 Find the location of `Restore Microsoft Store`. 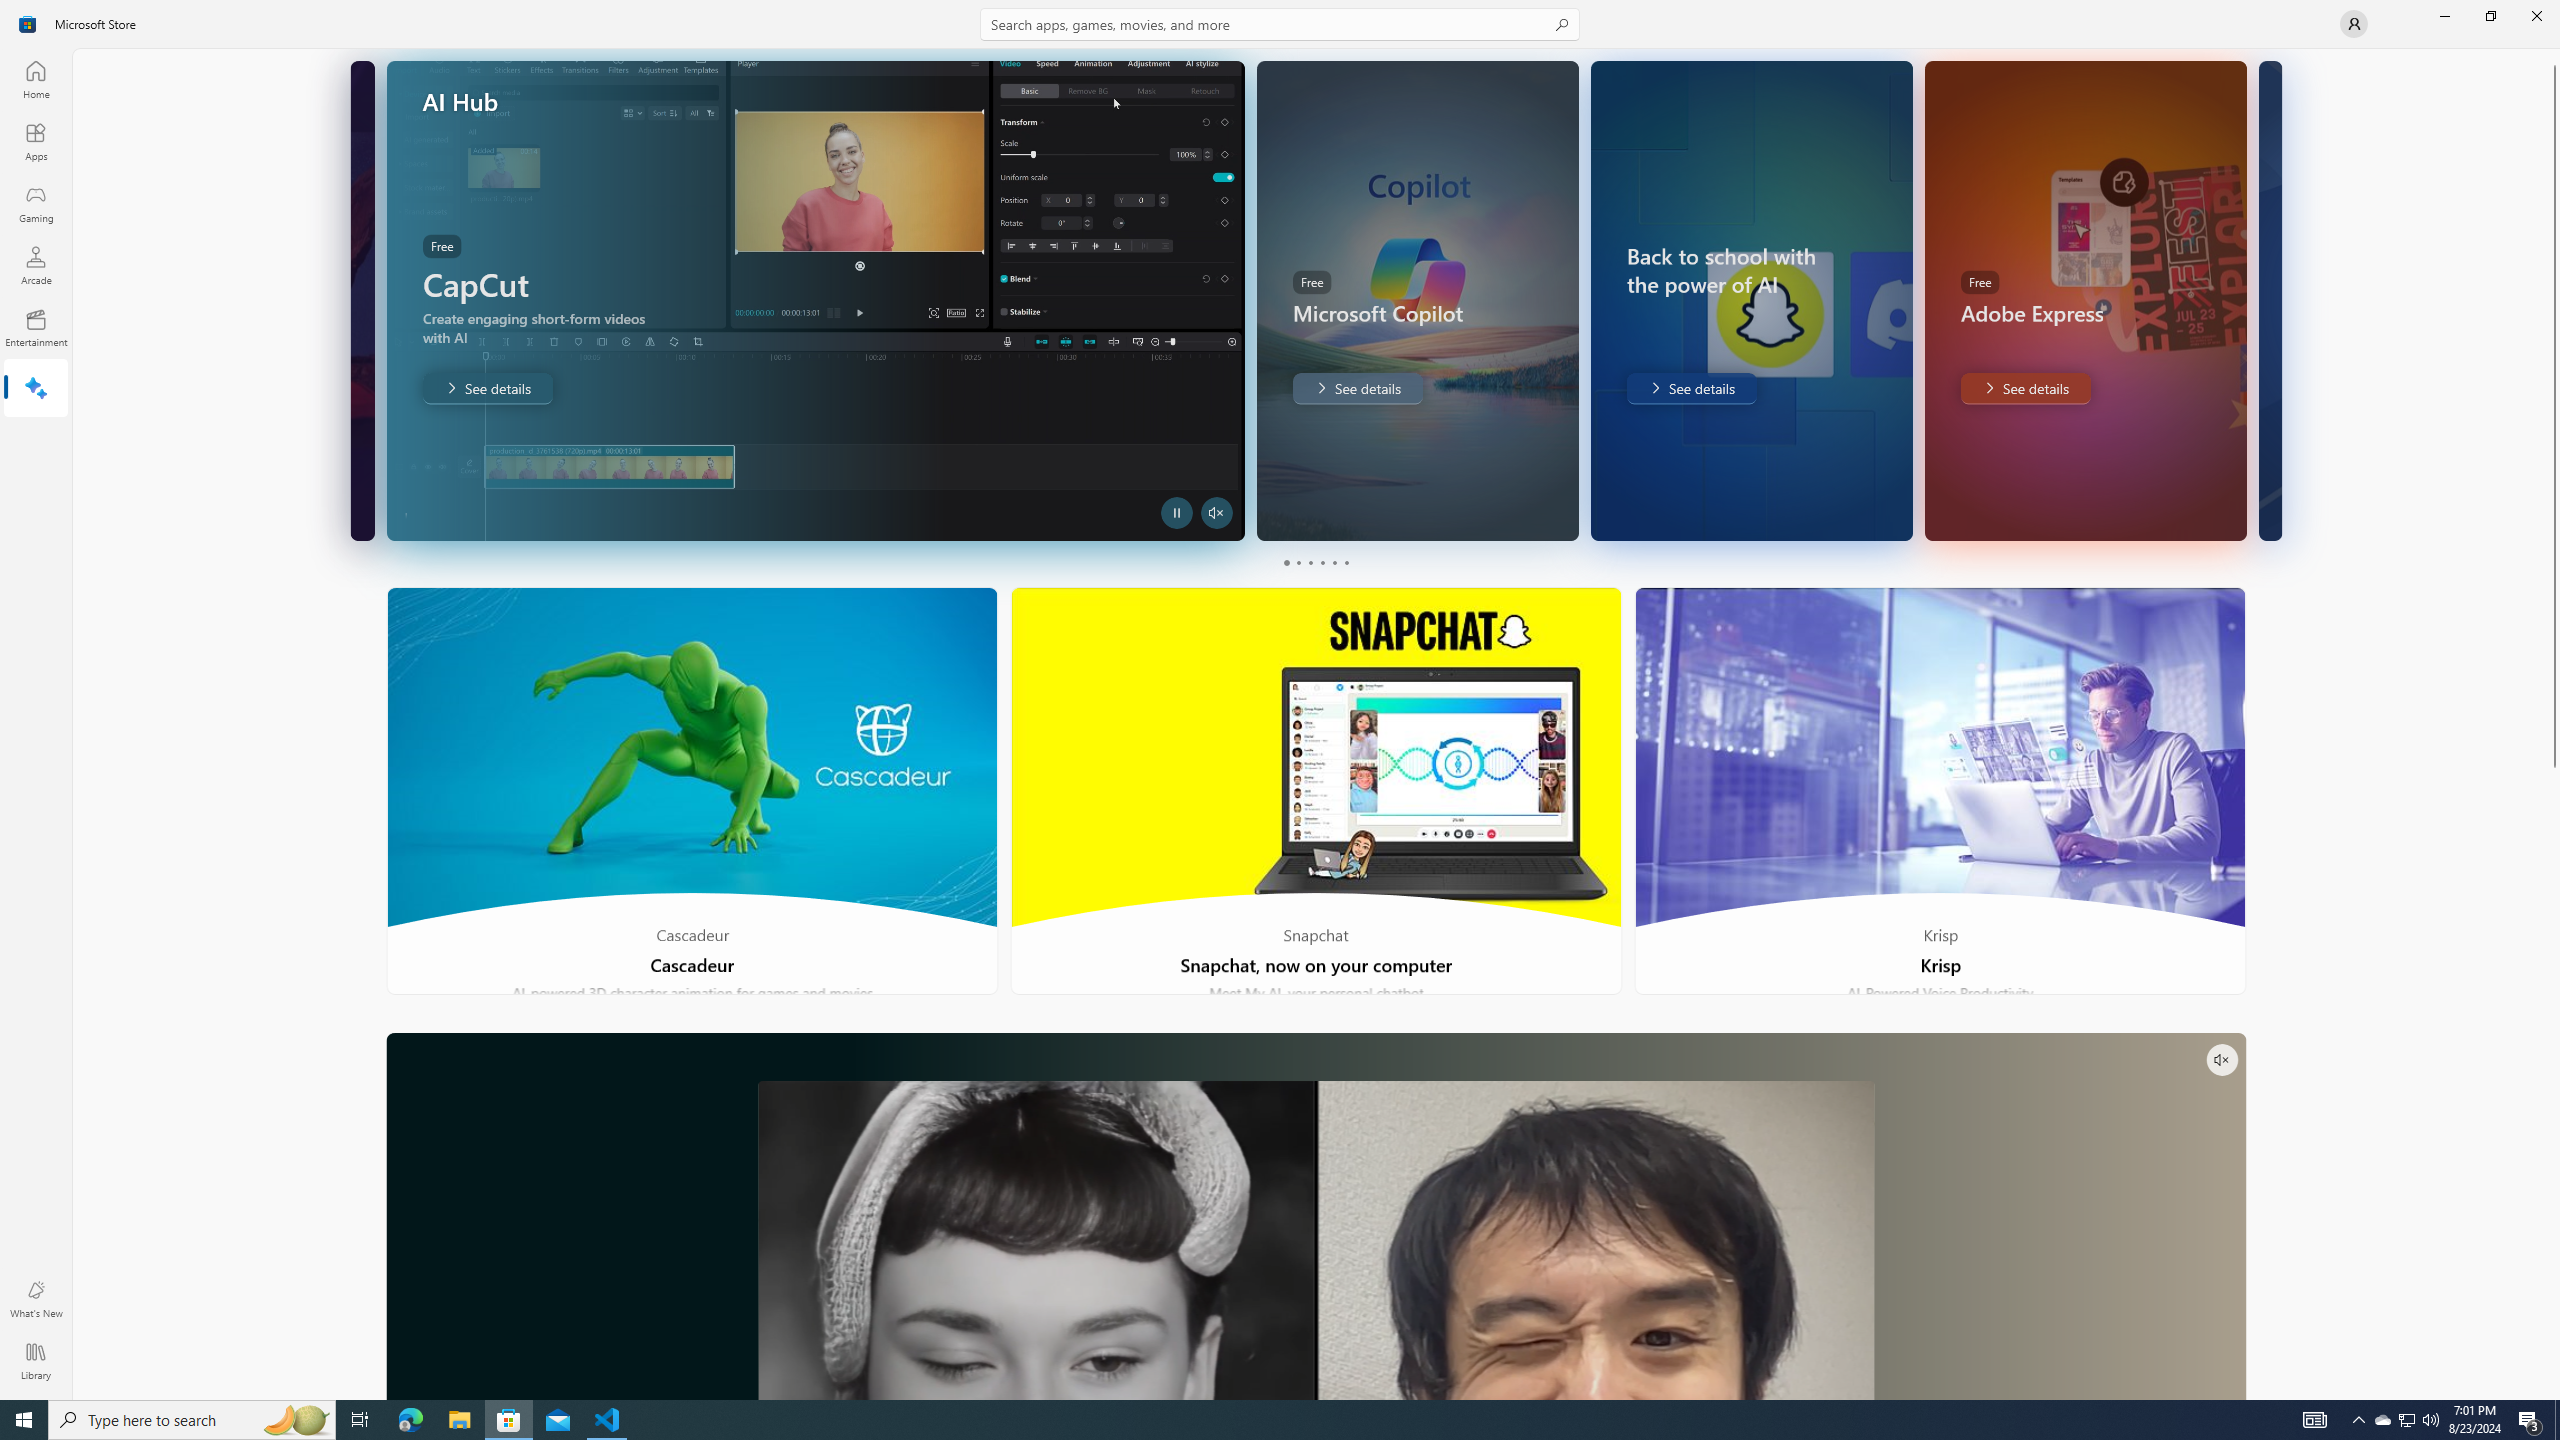

Restore Microsoft Store is located at coordinates (2490, 16).